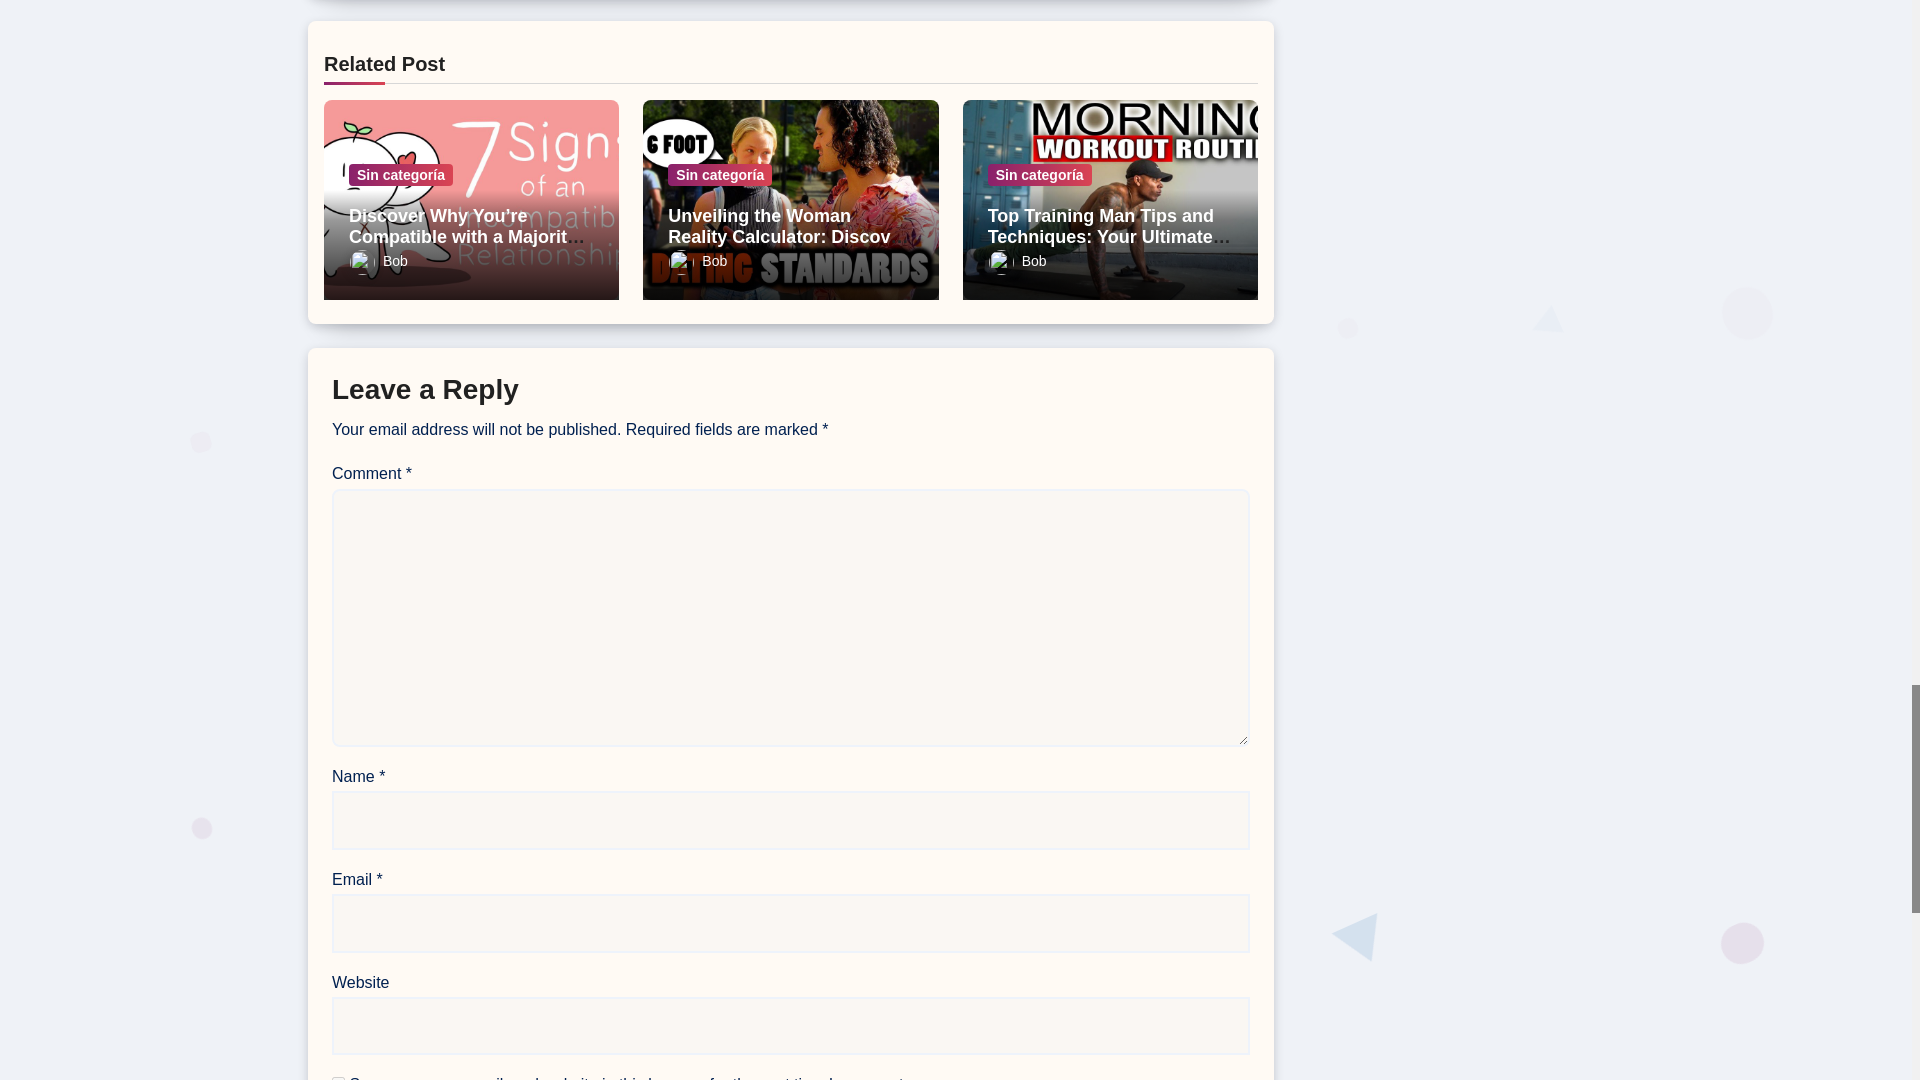 This screenshot has width=1920, height=1080. I want to click on Bob, so click(378, 260).